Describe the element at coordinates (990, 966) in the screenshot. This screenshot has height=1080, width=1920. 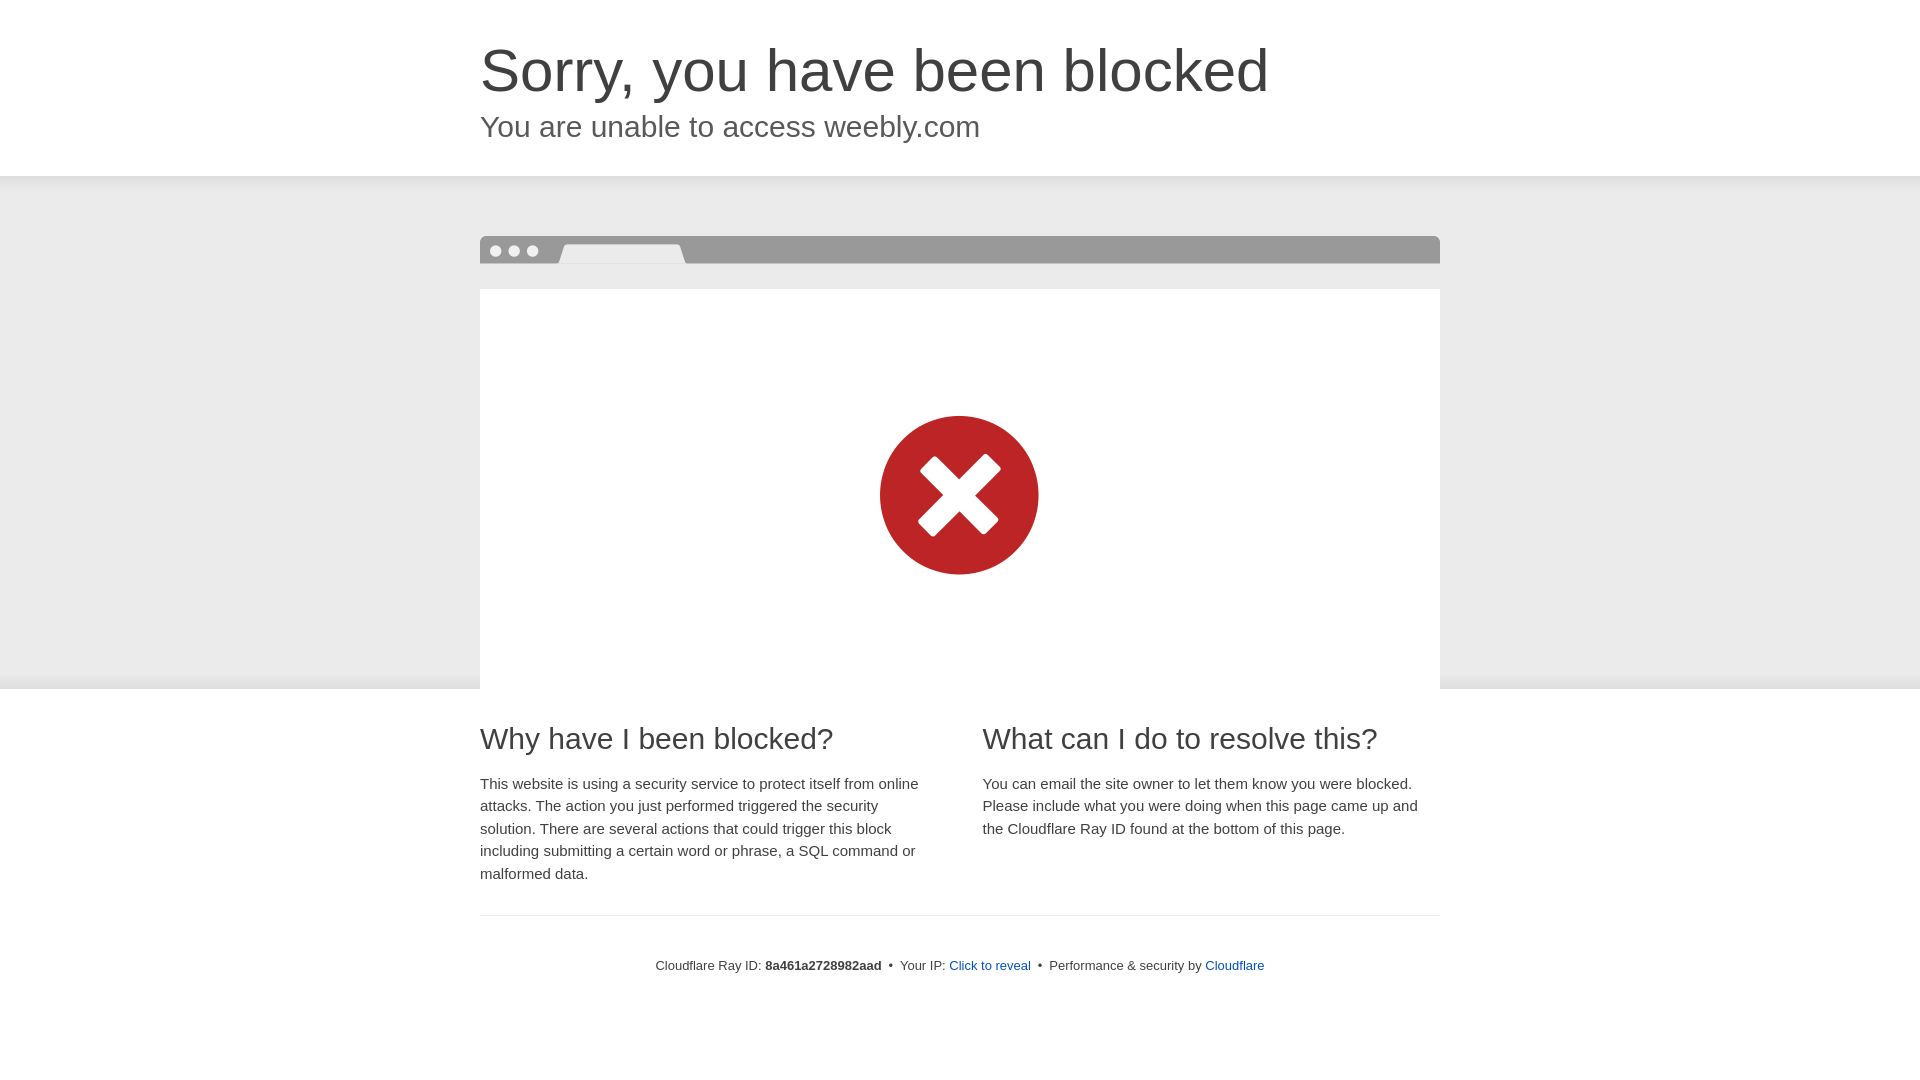
I see `Click to reveal` at that location.